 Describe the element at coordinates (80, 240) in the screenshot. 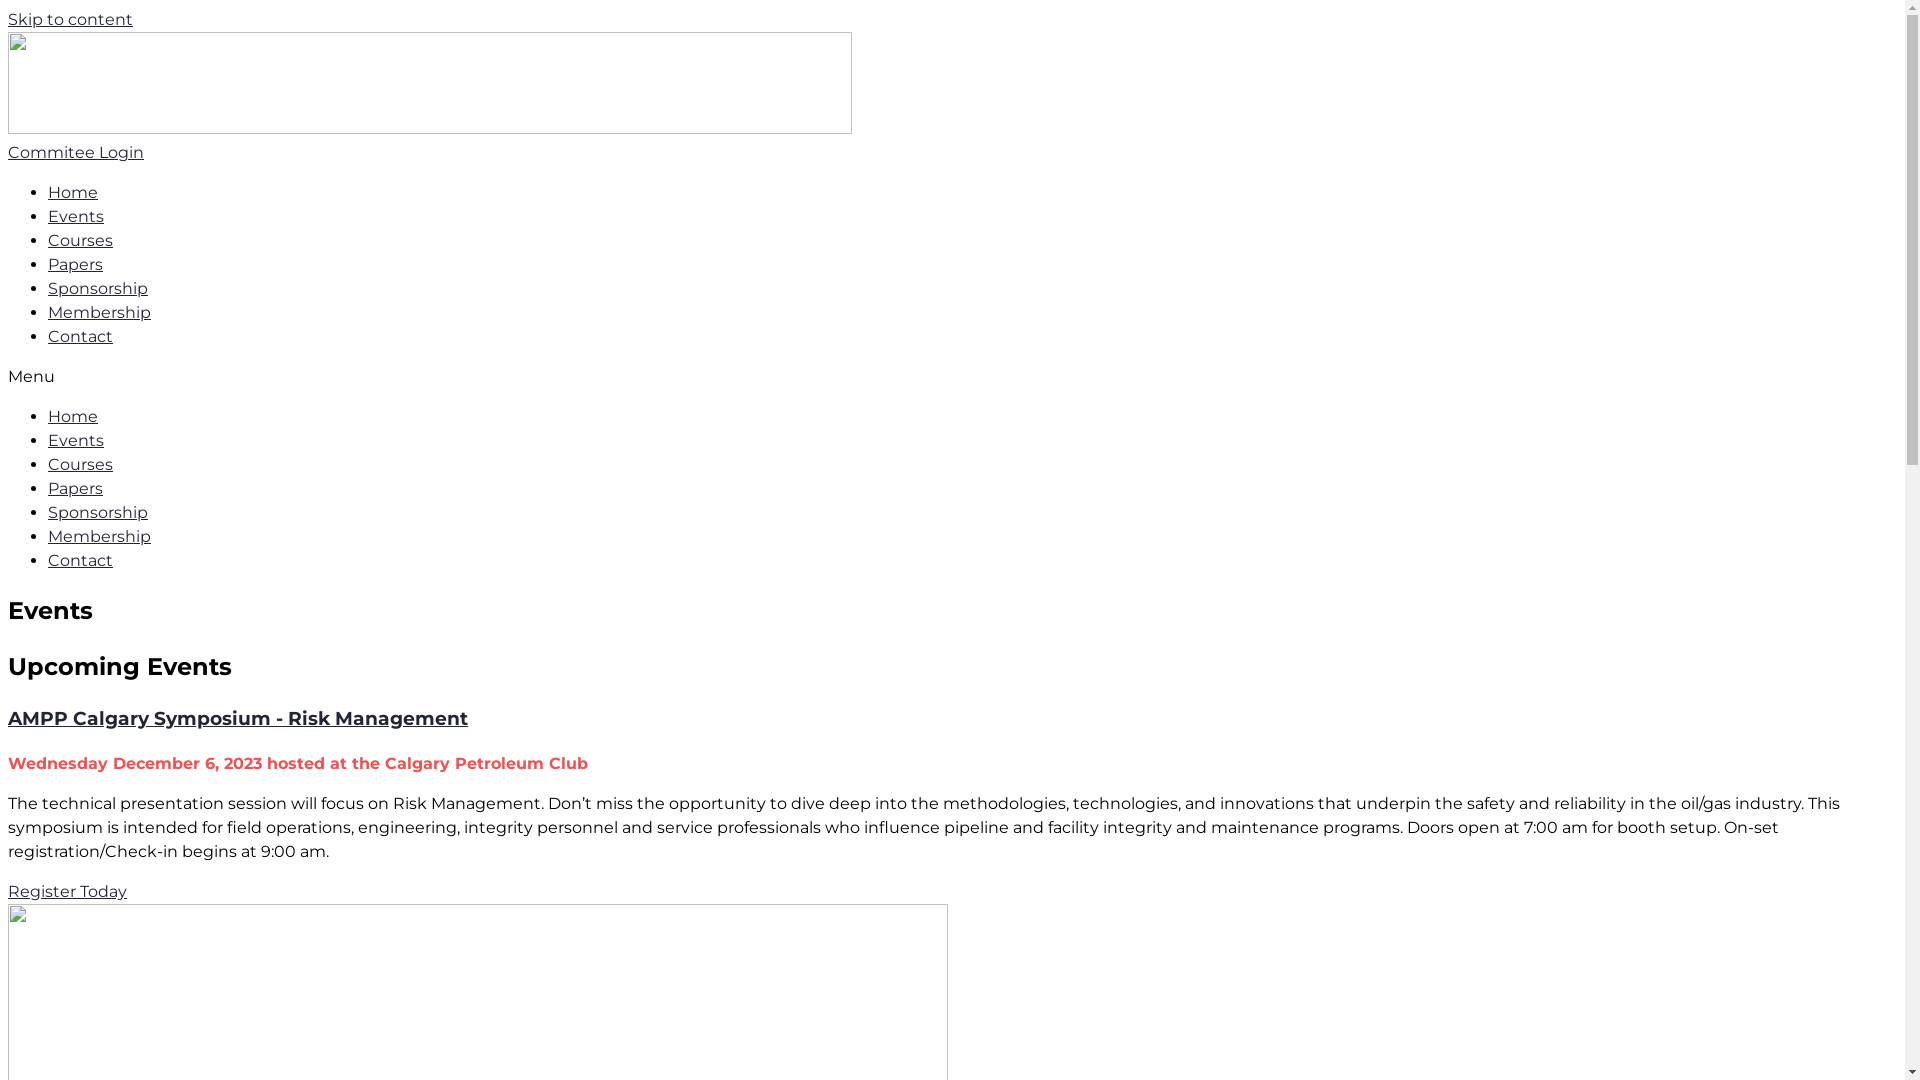

I see `Courses` at that location.